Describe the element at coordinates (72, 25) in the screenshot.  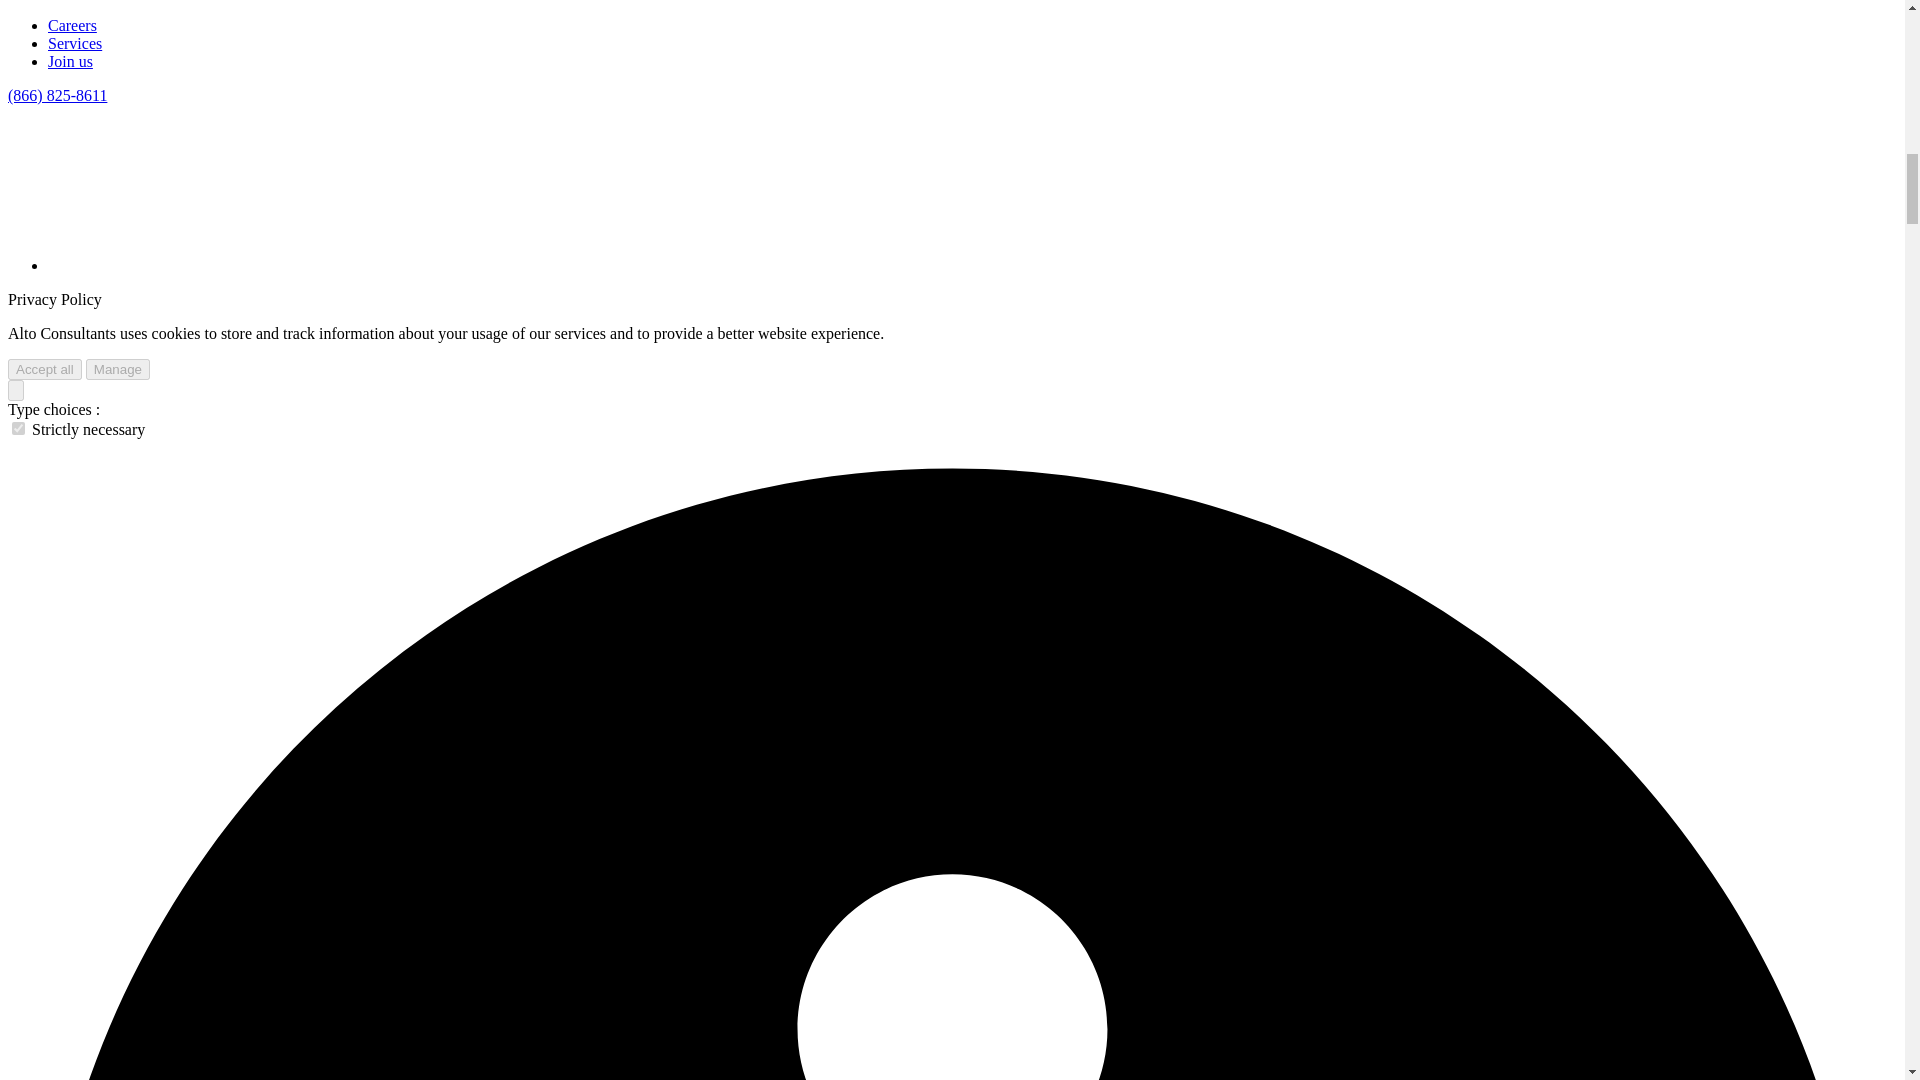
I see `Careers` at that location.